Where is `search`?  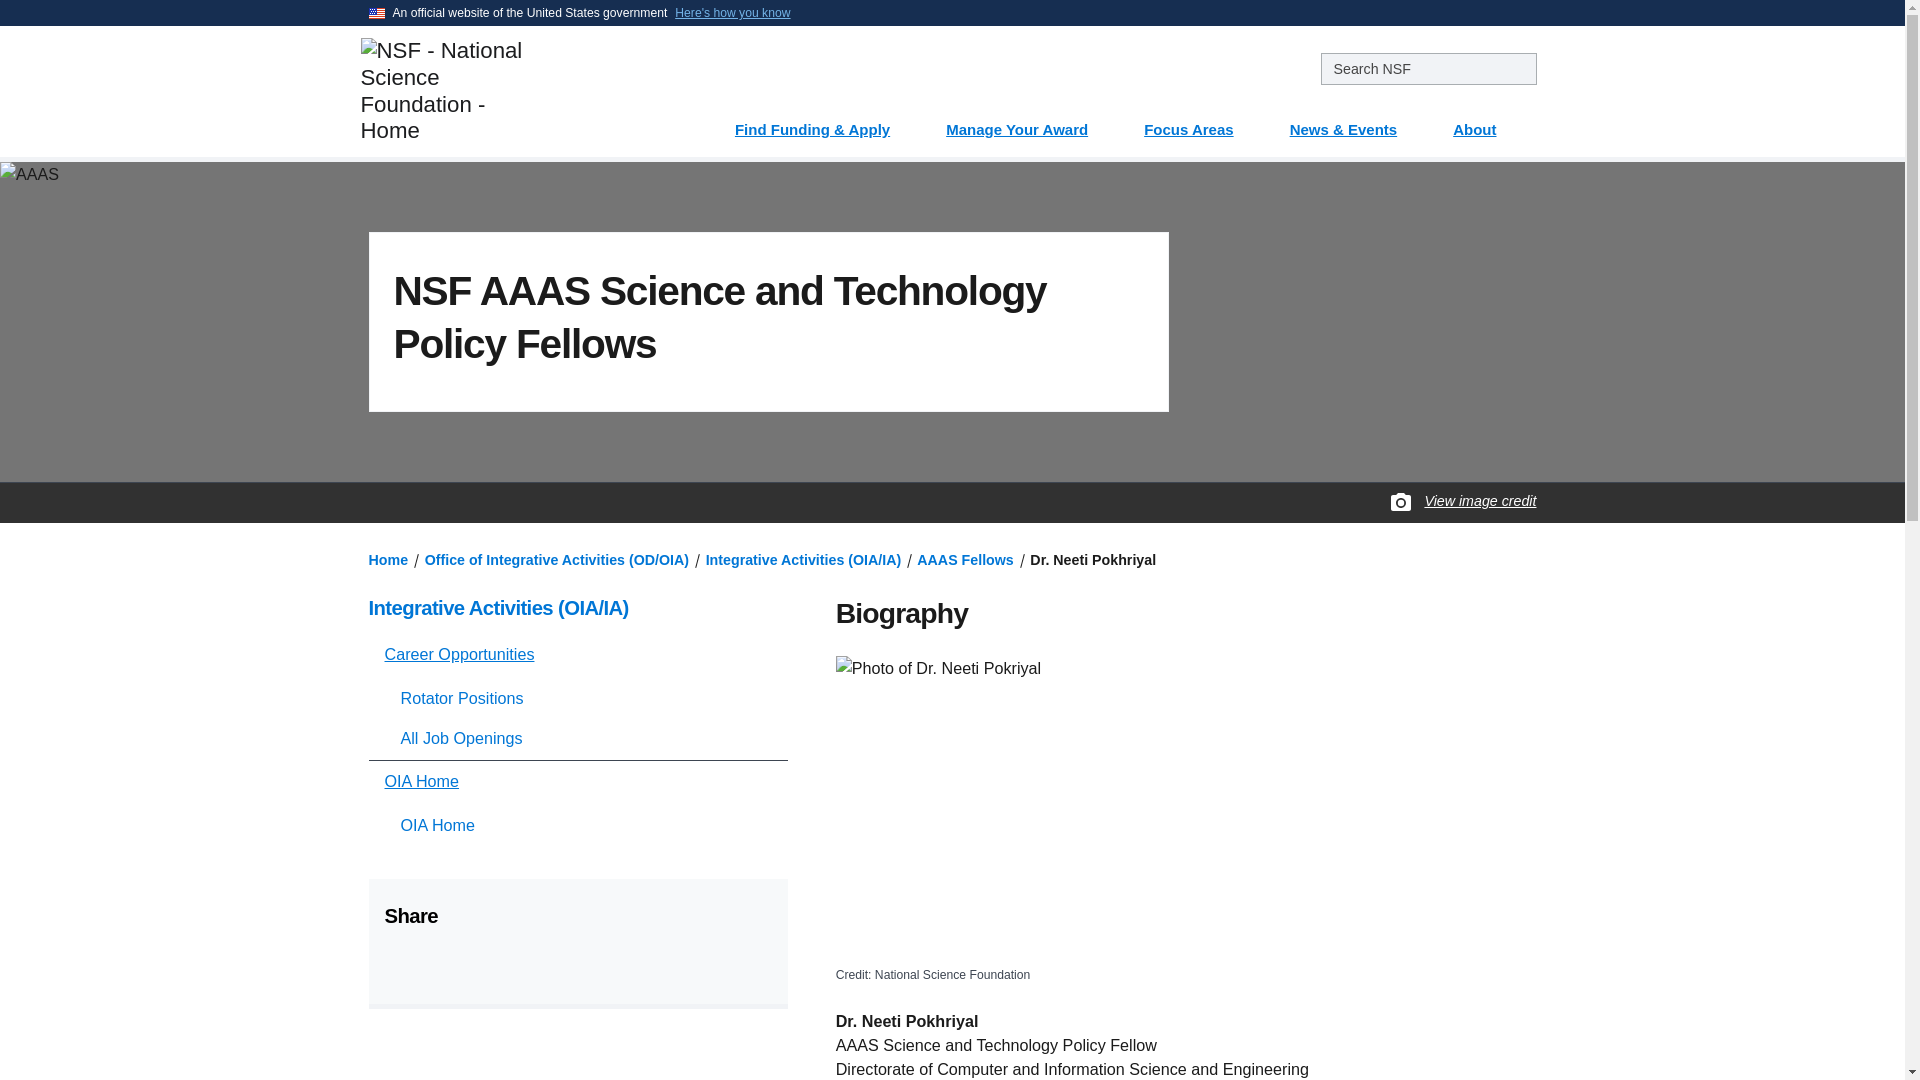 search is located at coordinates (1428, 68).